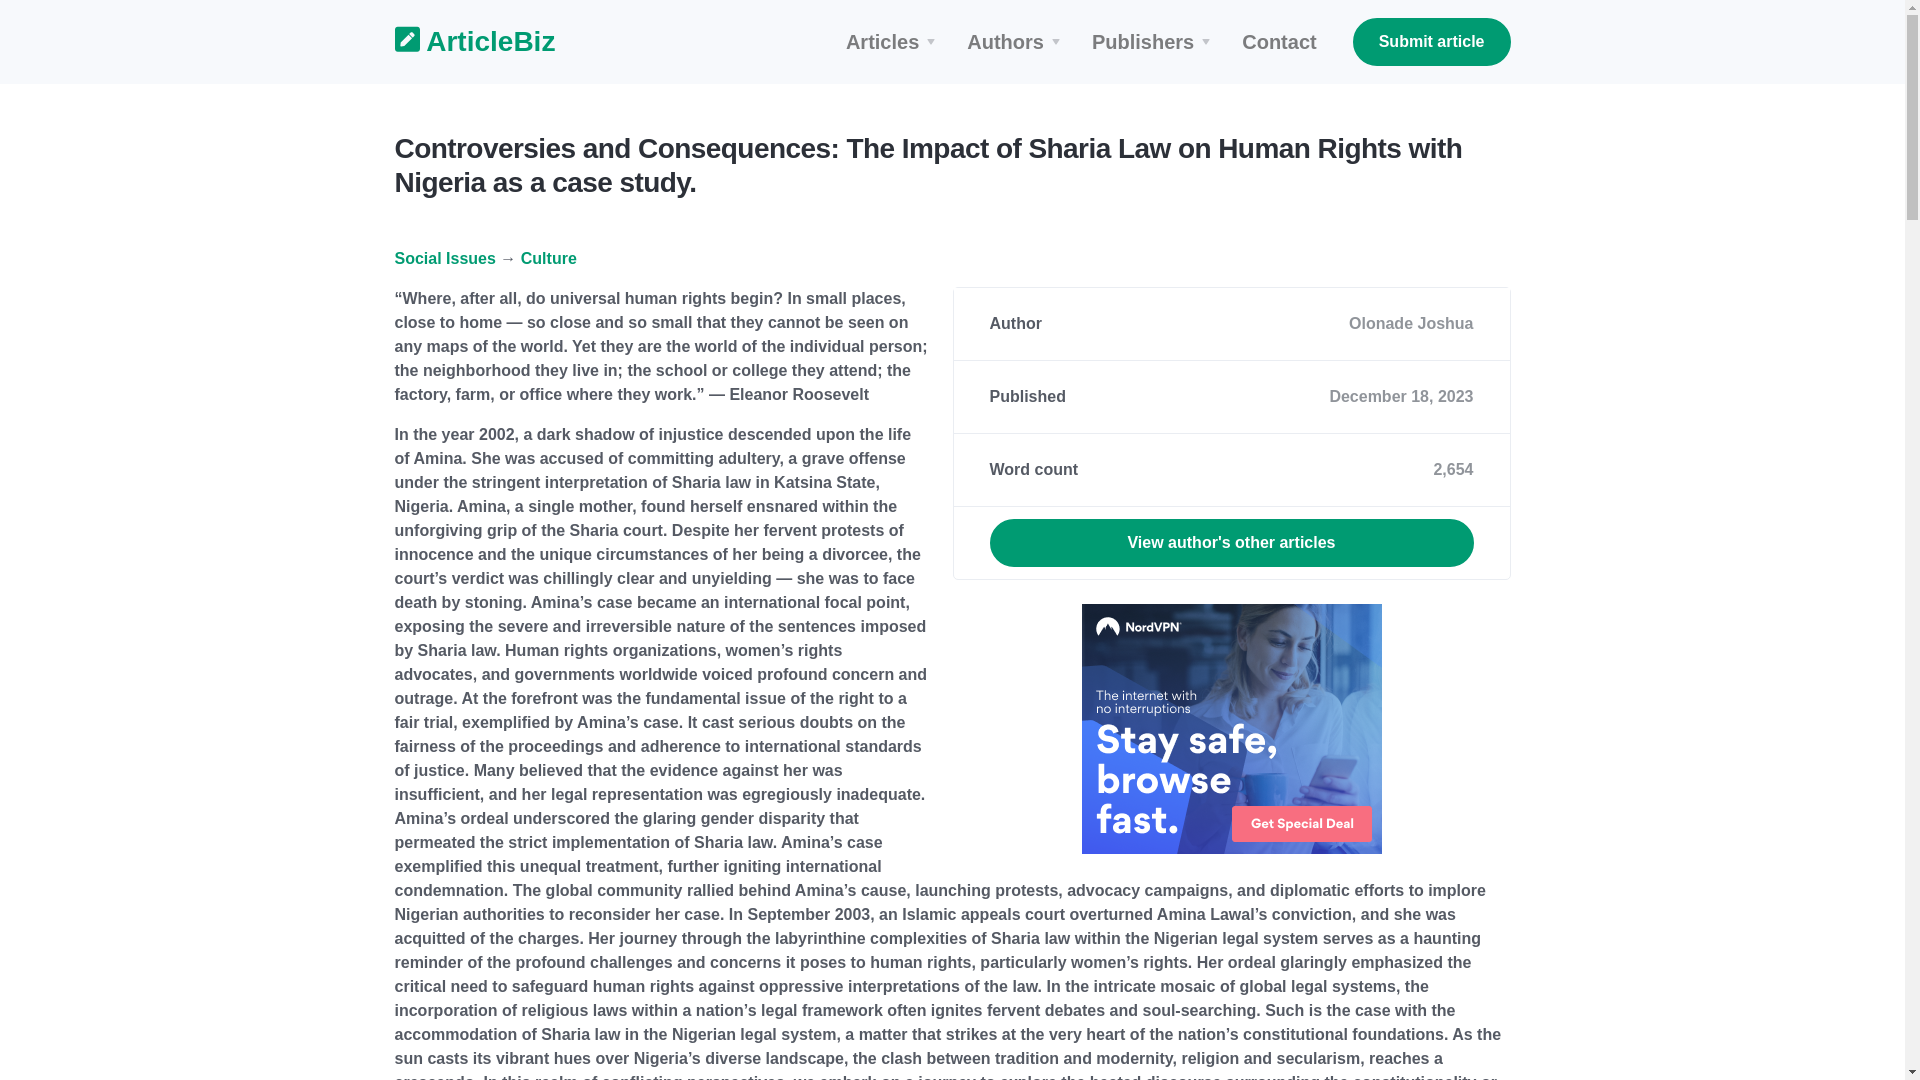 This screenshot has height=1080, width=1920. Describe the element at coordinates (1432, 42) in the screenshot. I see `Submit article` at that location.